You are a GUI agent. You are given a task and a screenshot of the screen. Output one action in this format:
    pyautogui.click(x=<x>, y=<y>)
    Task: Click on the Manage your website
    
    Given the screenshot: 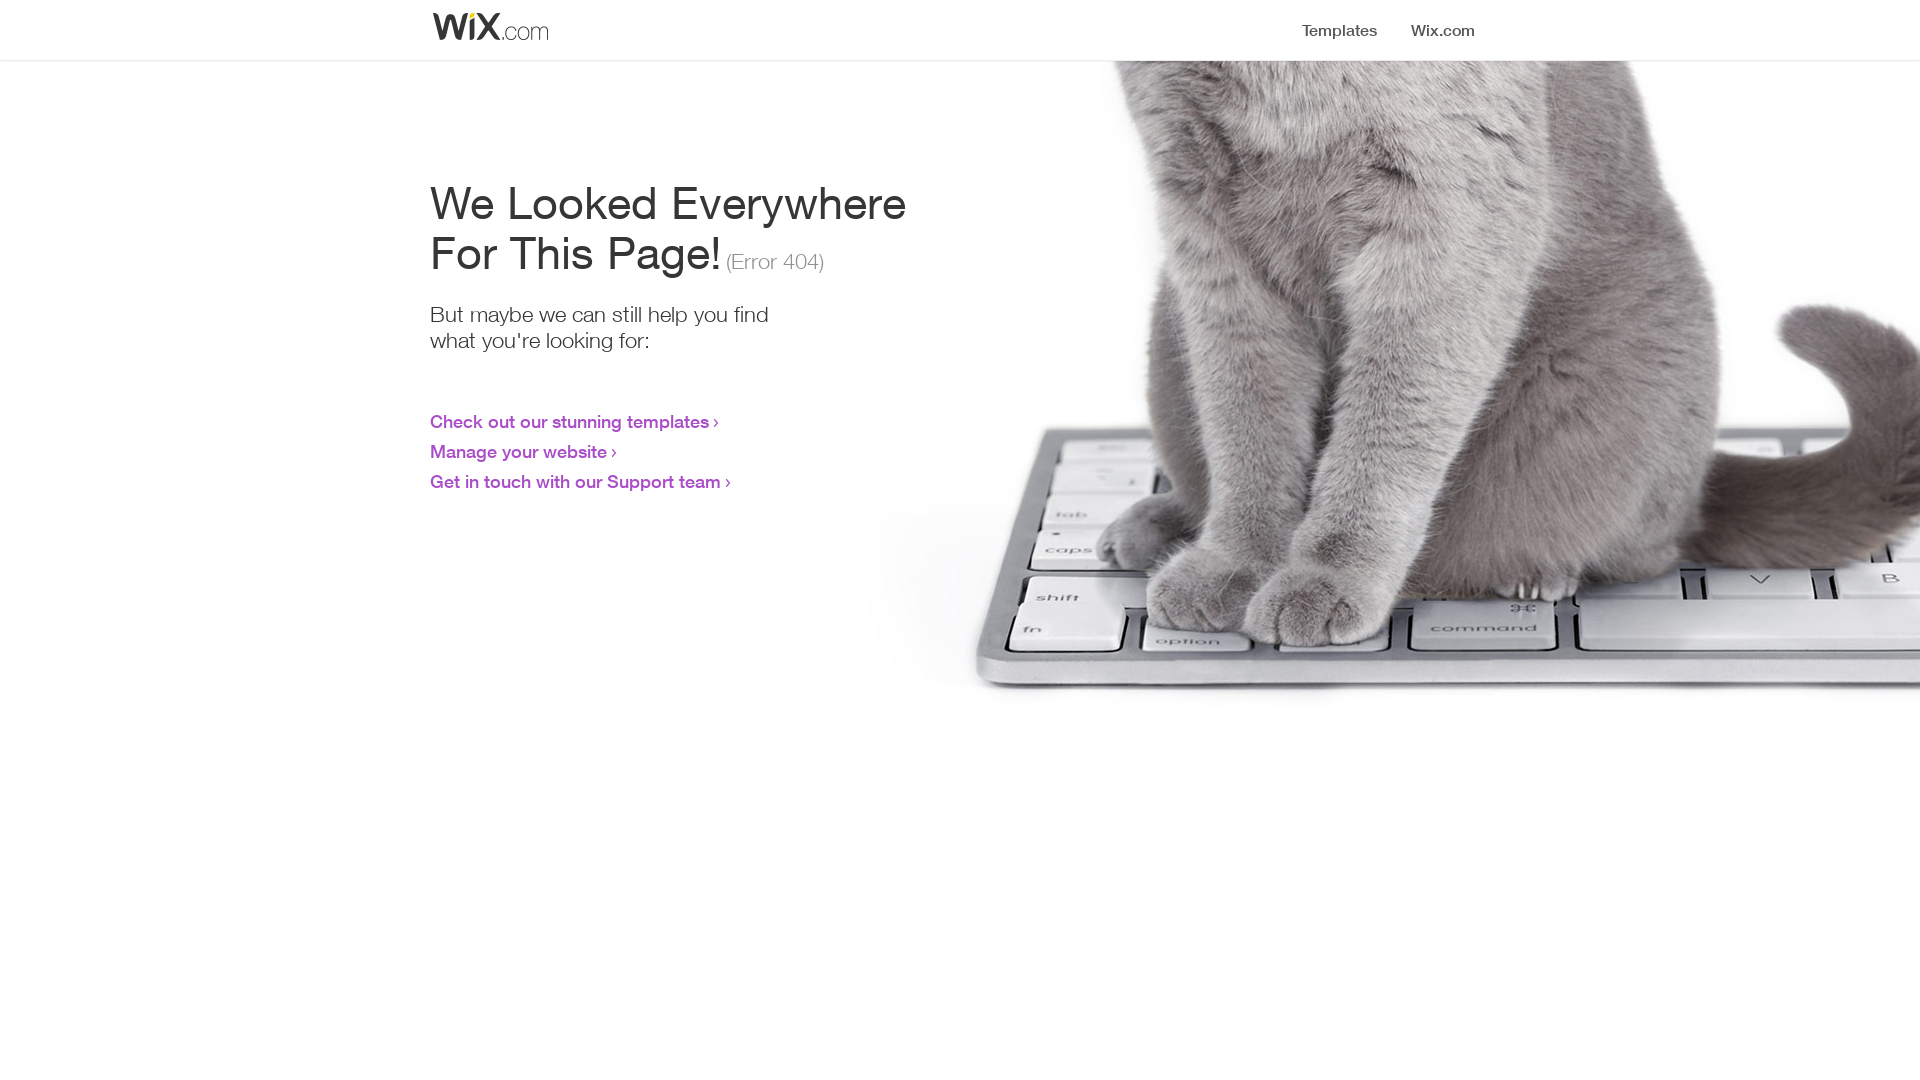 What is the action you would take?
    pyautogui.click(x=518, y=451)
    